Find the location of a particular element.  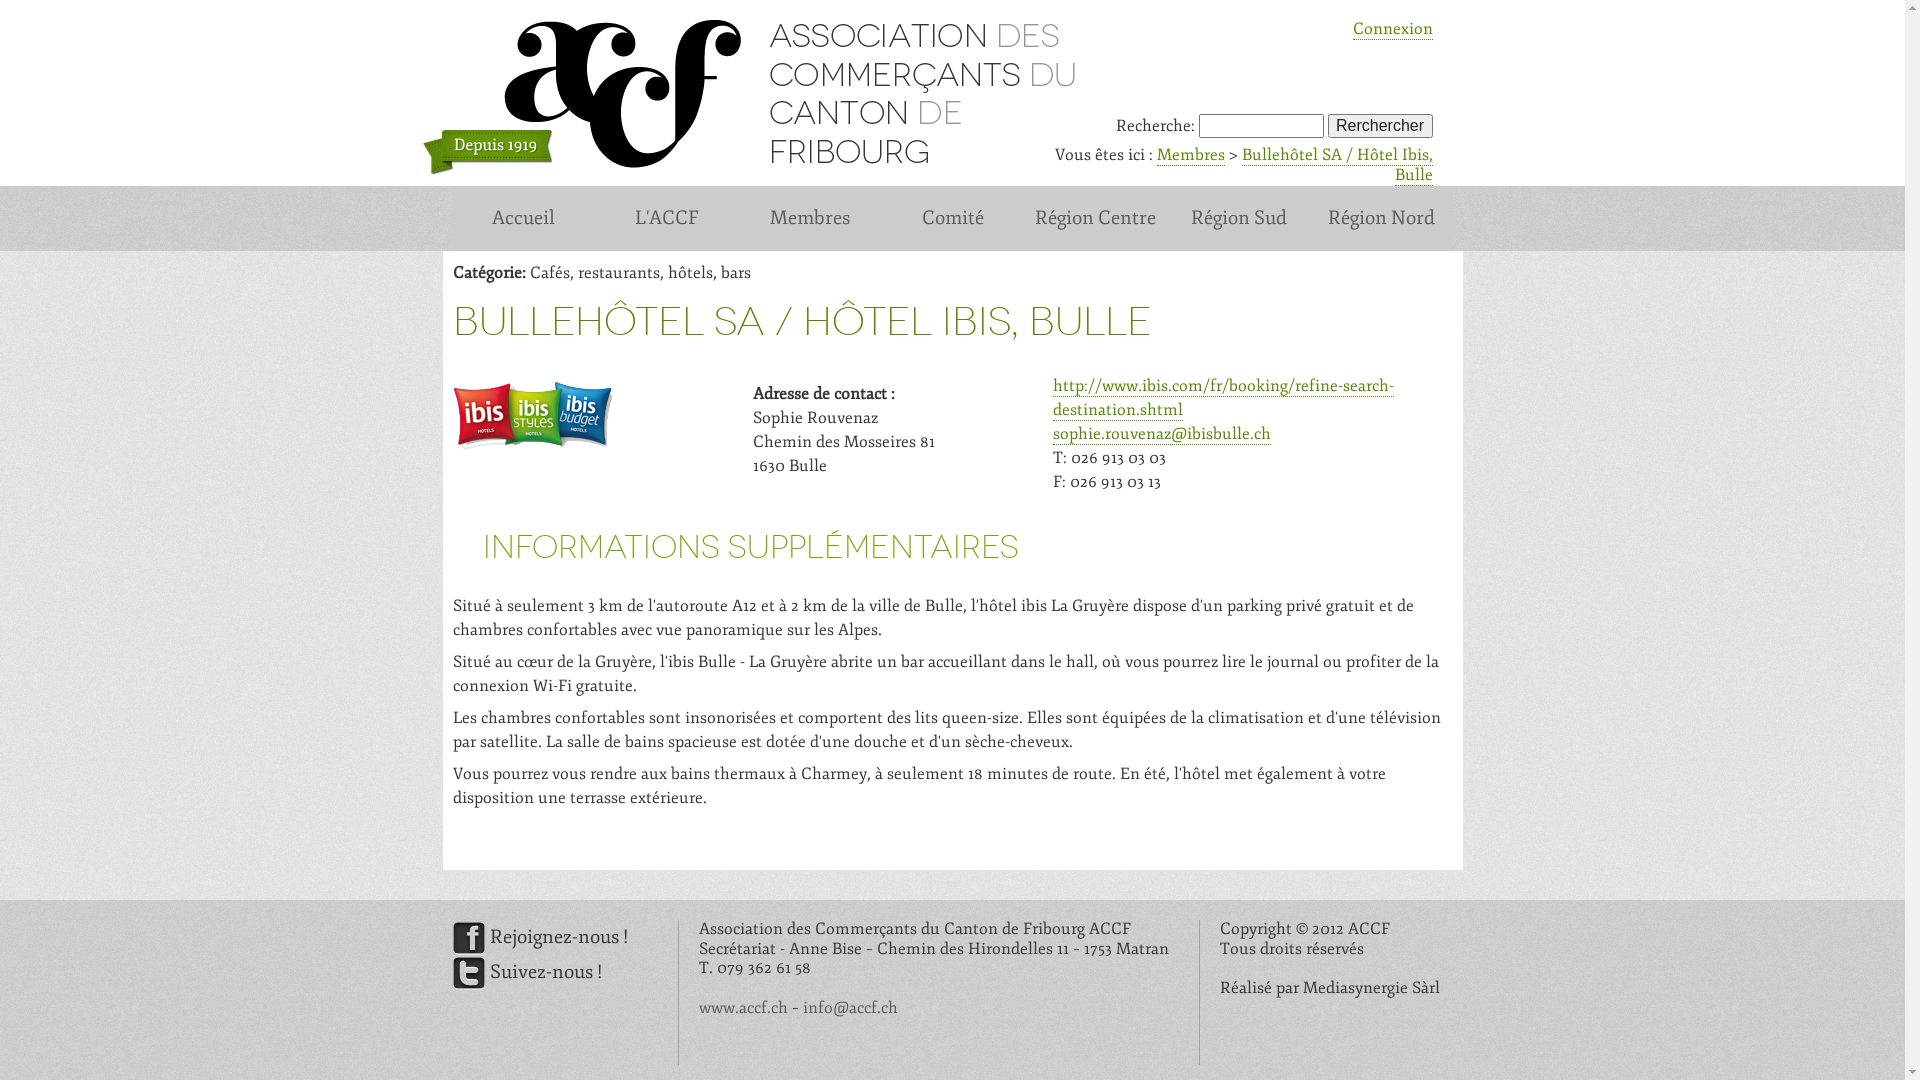

Membres is located at coordinates (810, 218).